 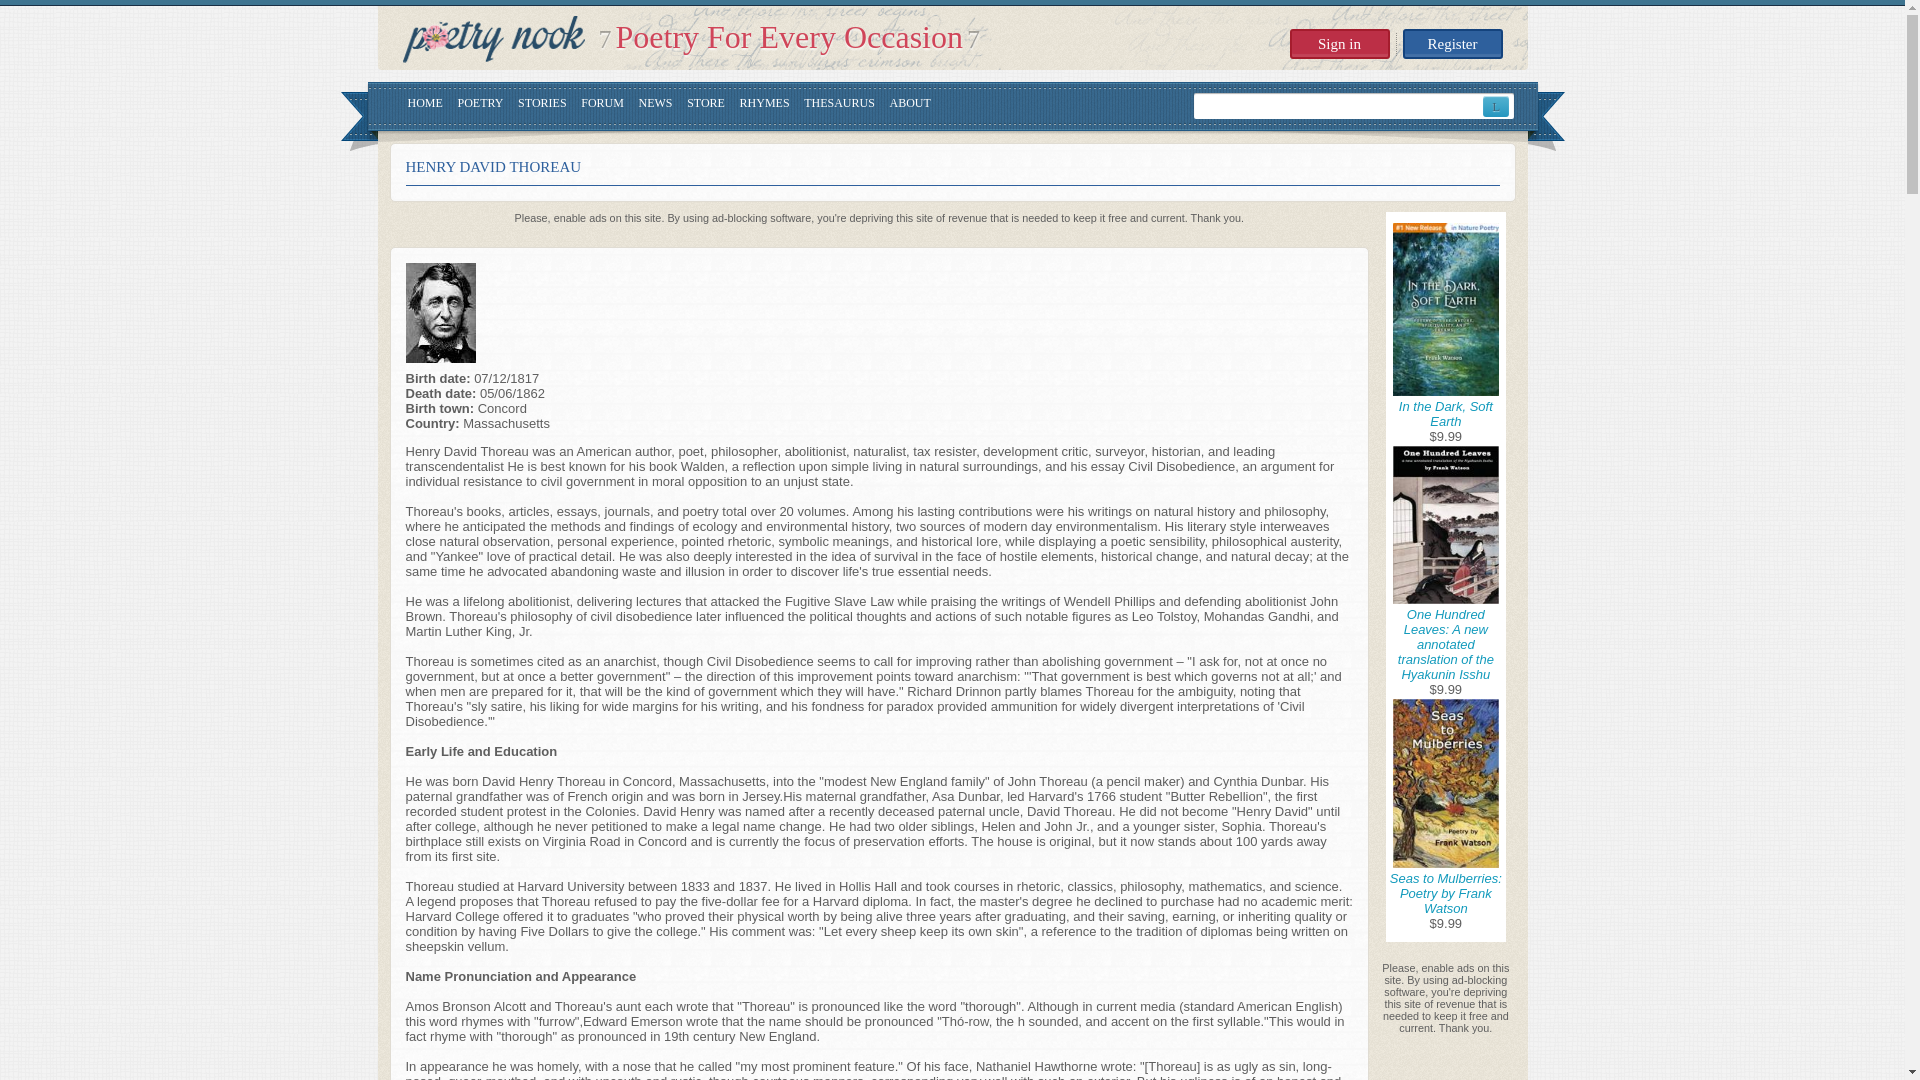 I want to click on Enter the terms you wish to search for., so click(x=1338, y=106).